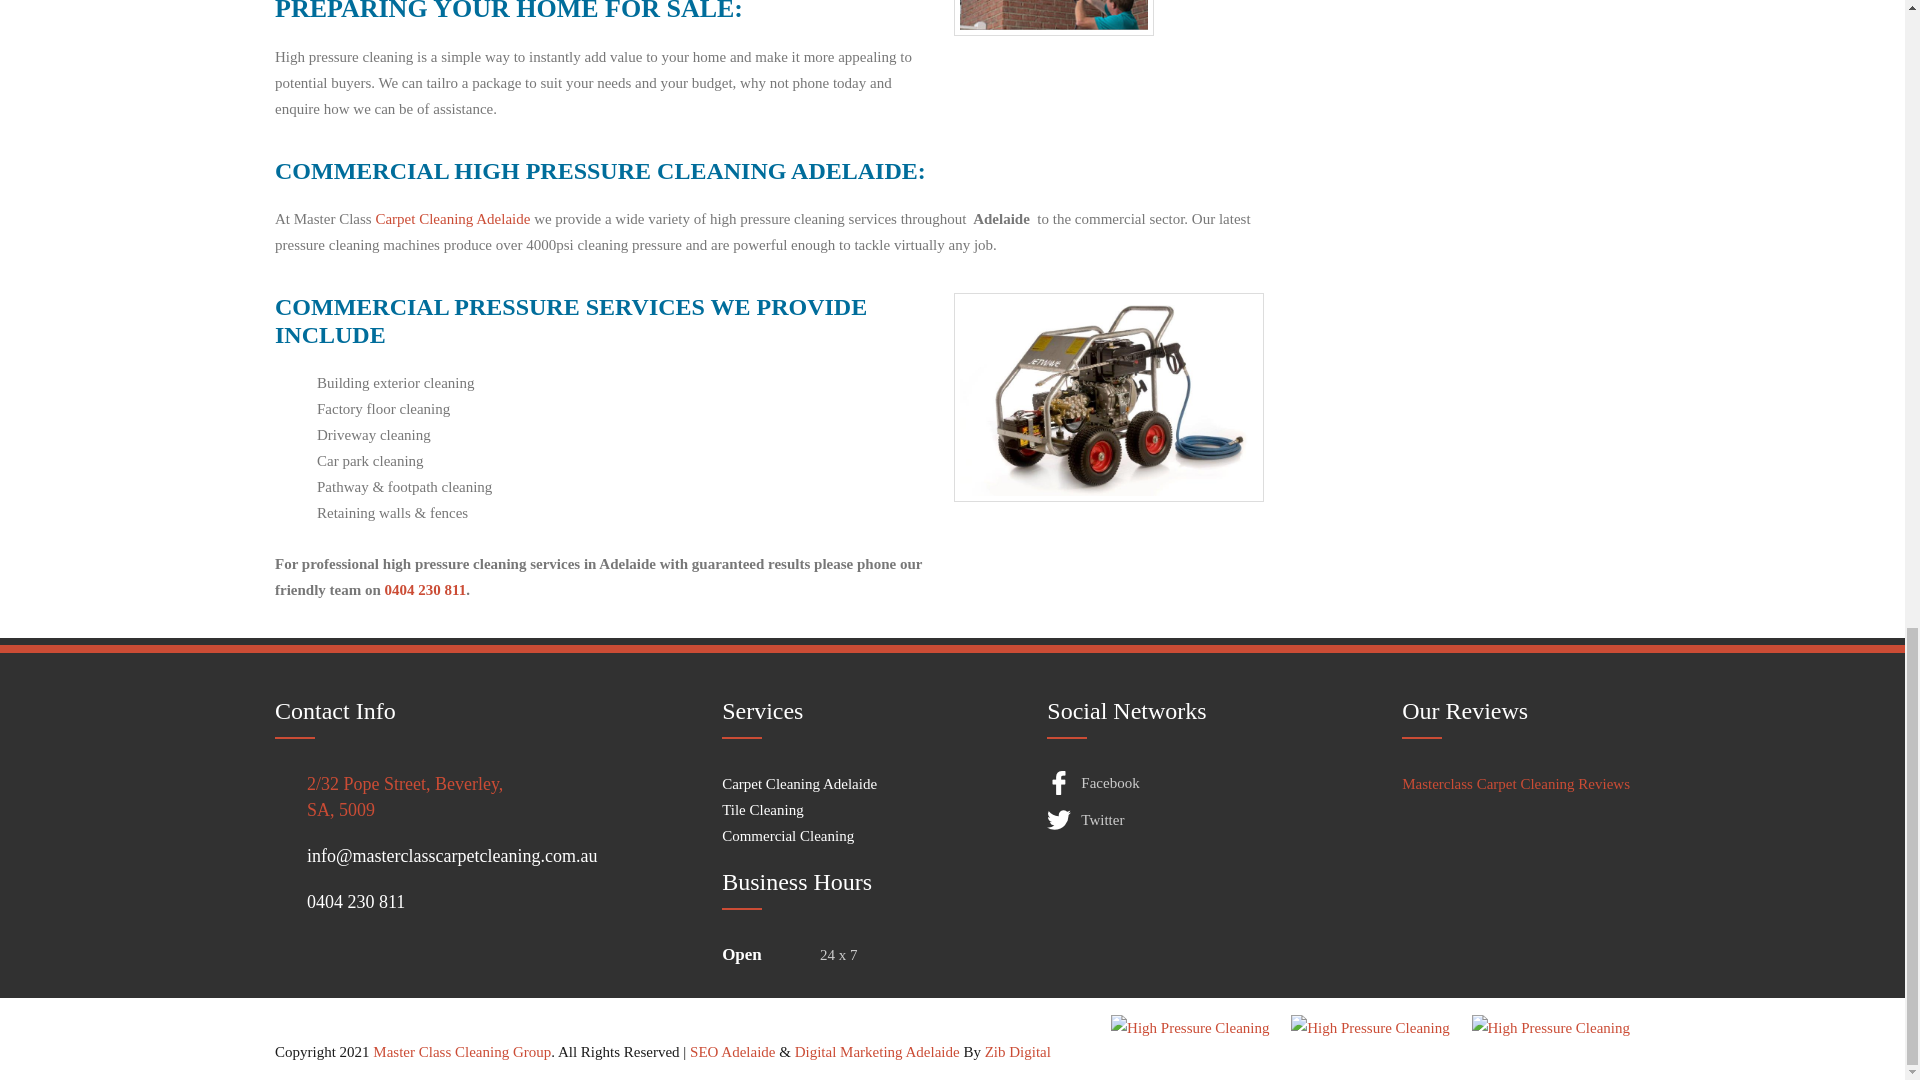 The image size is (1920, 1080). What do you see at coordinates (788, 836) in the screenshot?
I see `Commercial Cleaning` at bounding box center [788, 836].